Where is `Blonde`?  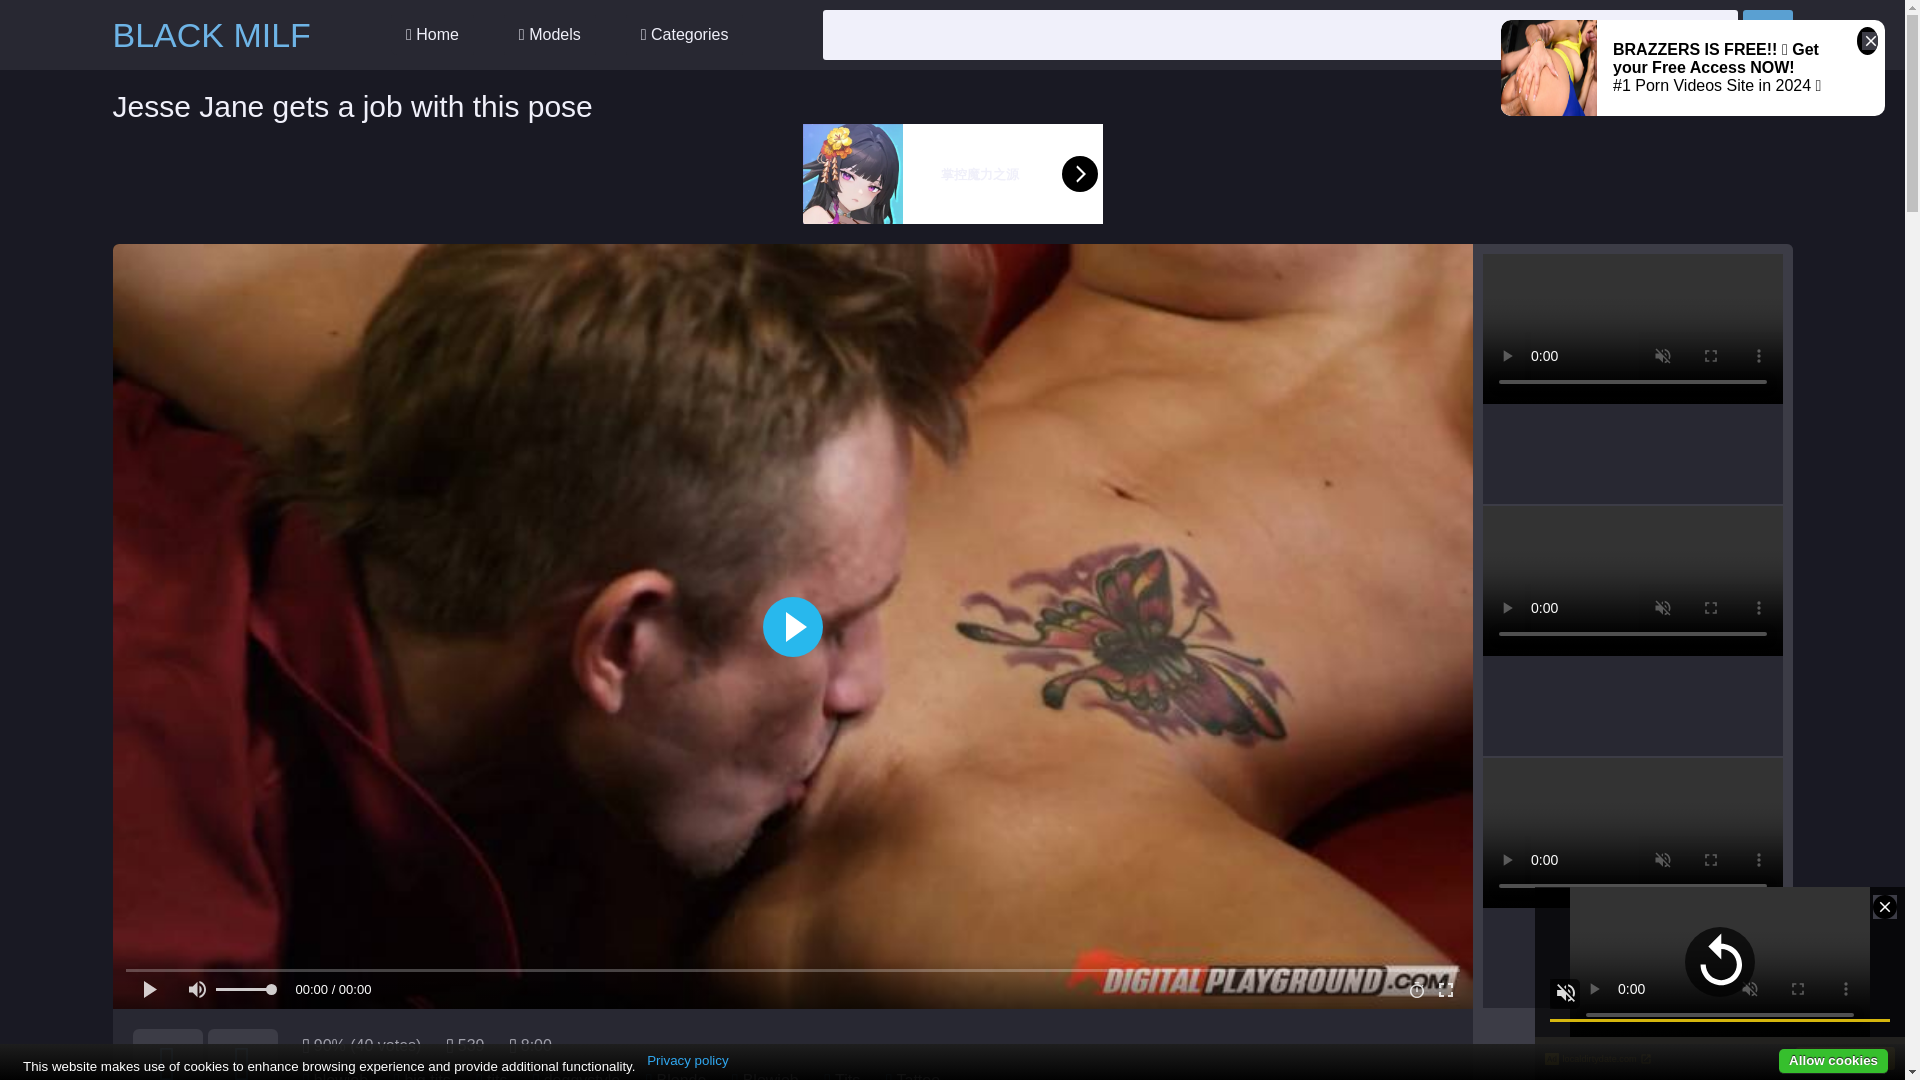
Blonde is located at coordinates (681, 1076).